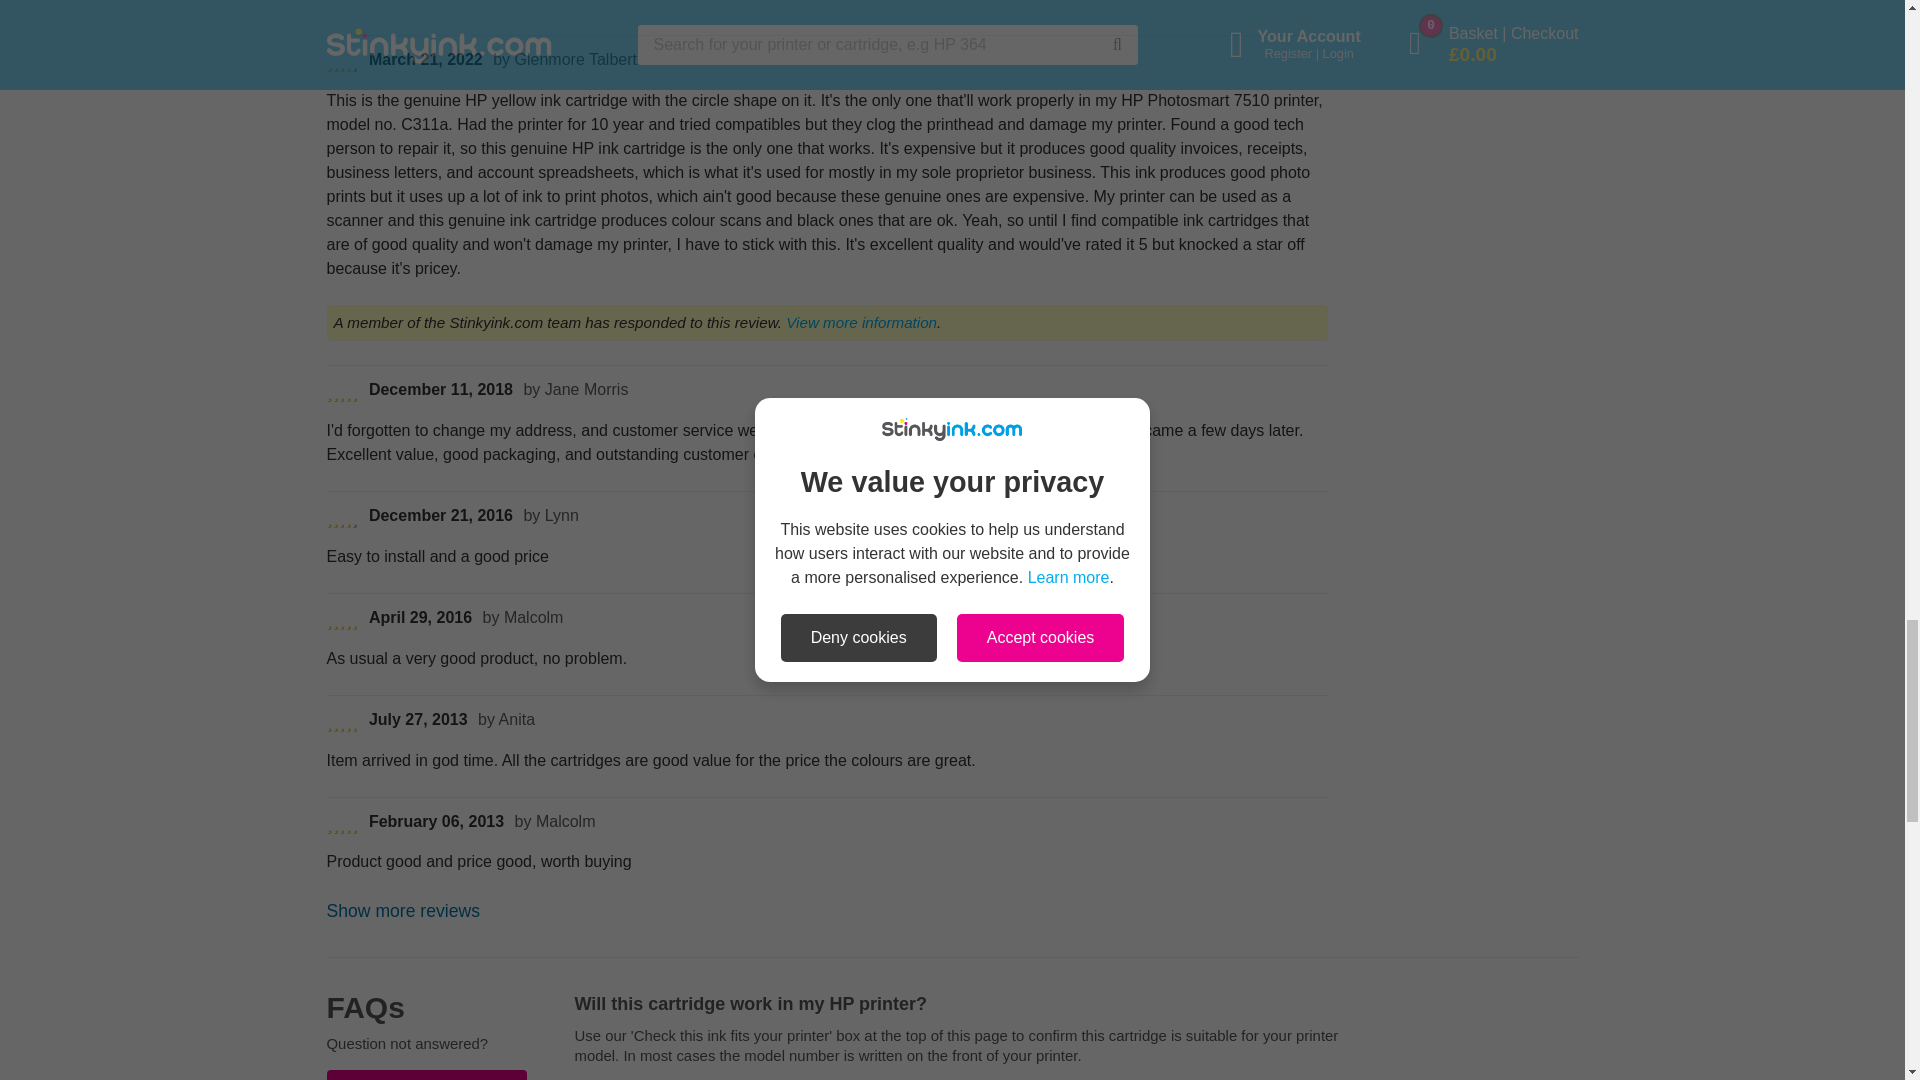  I want to click on 5 out of 5, so click(342, 722).